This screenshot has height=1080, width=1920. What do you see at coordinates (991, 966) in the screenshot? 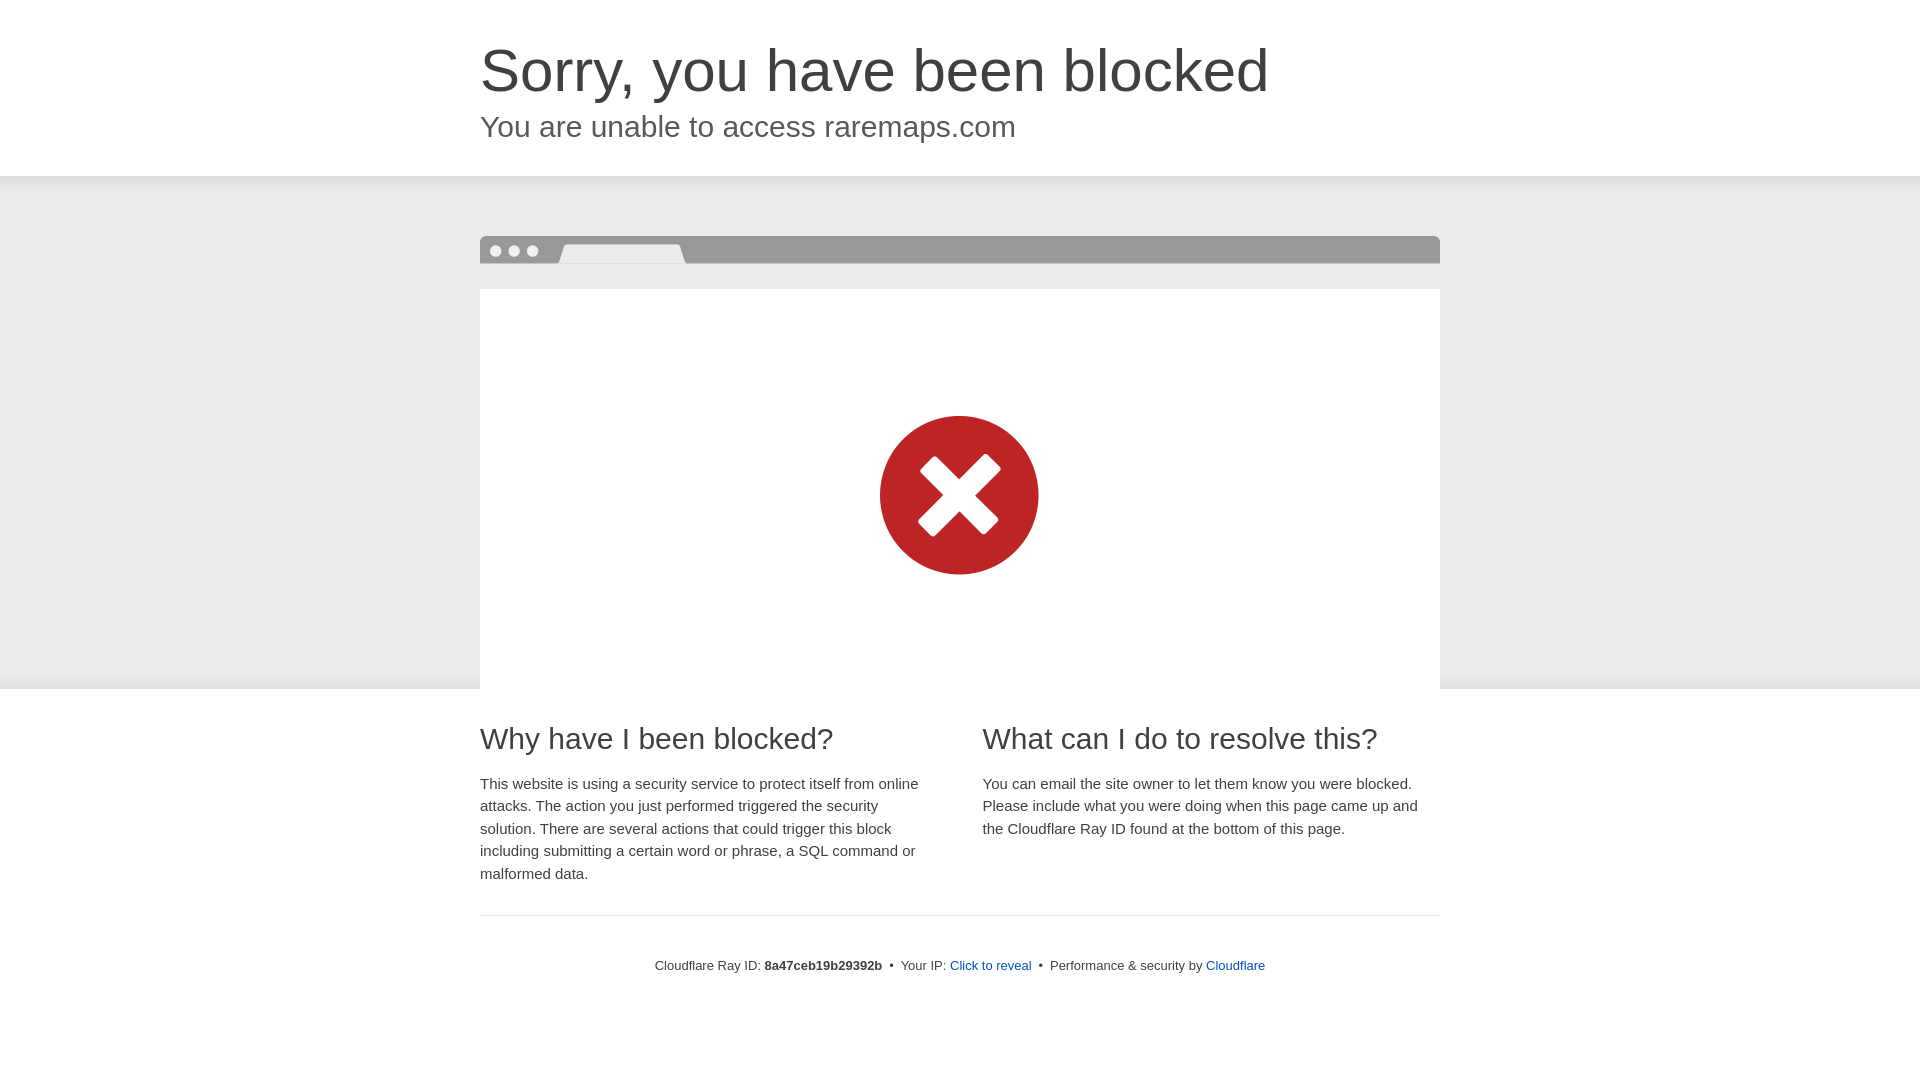
I see `Click to reveal` at bounding box center [991, 966].